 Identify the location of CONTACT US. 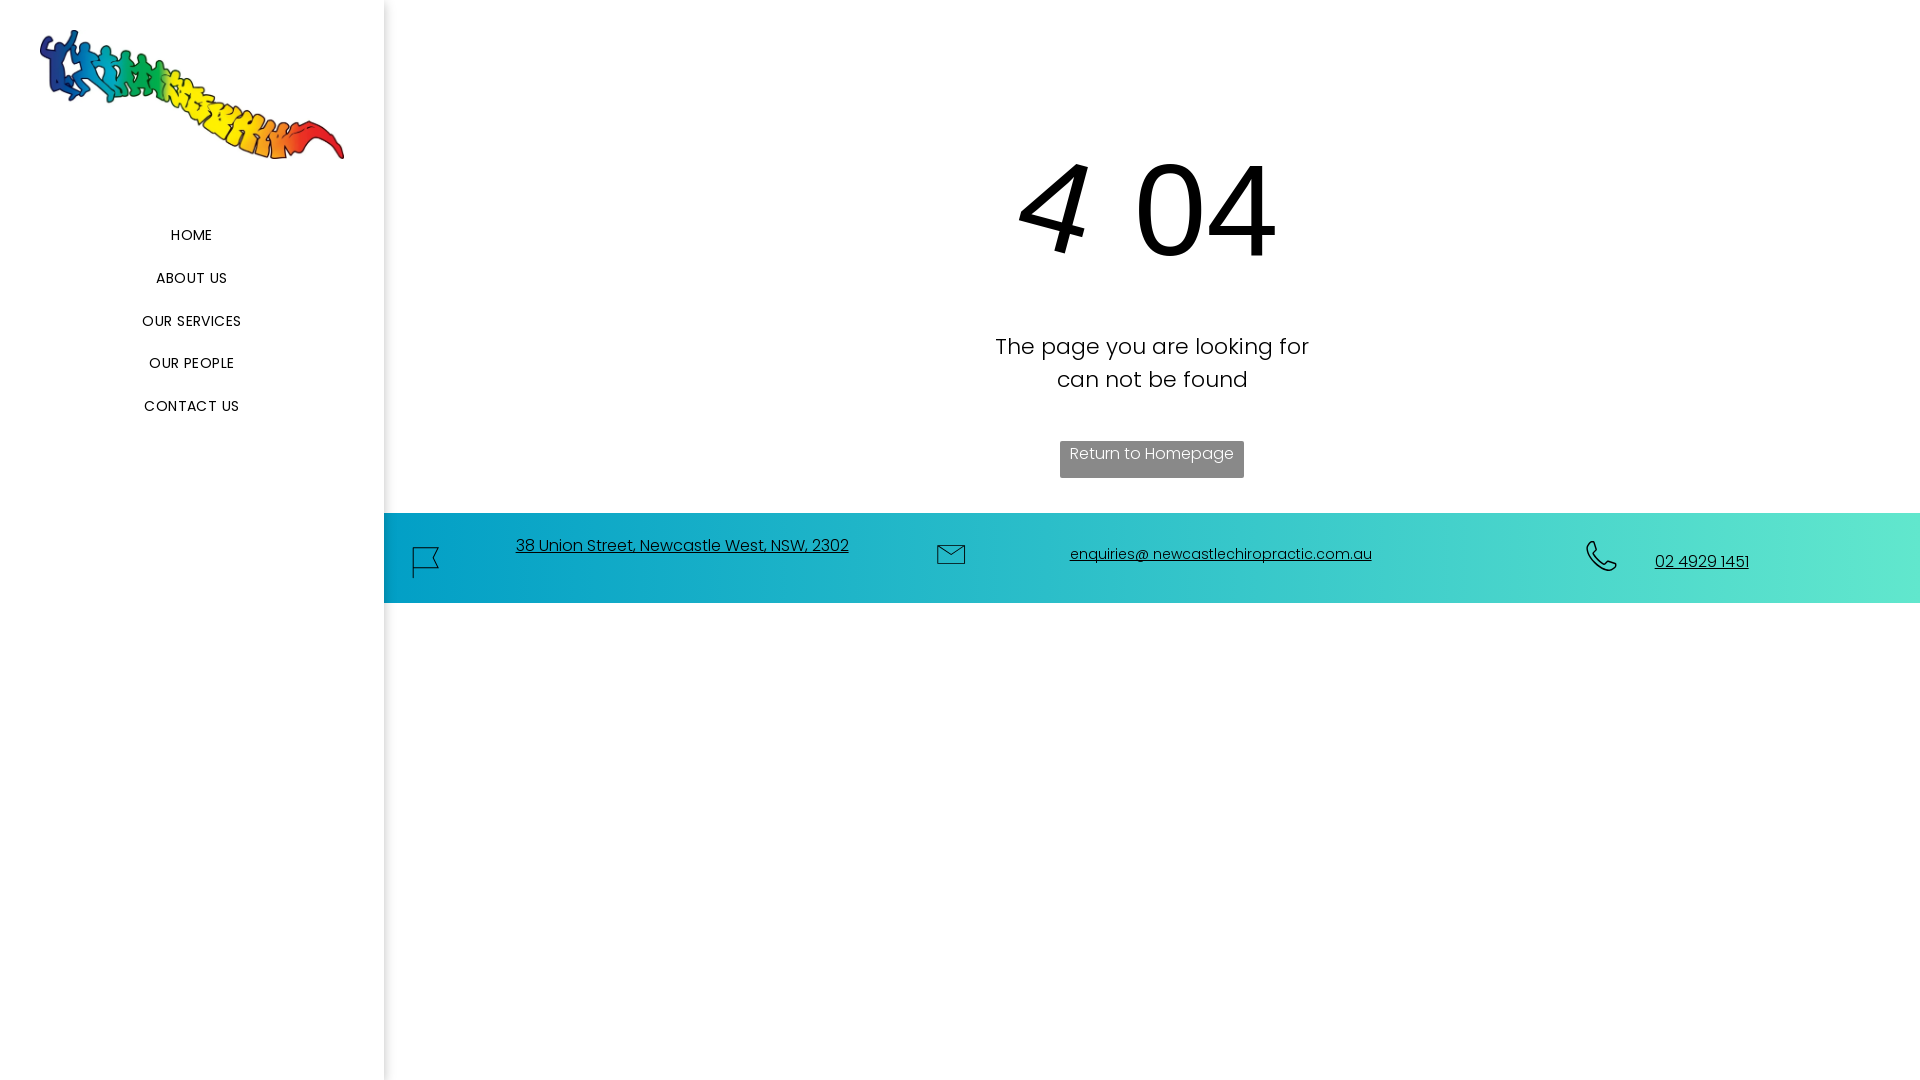
(192, 406).